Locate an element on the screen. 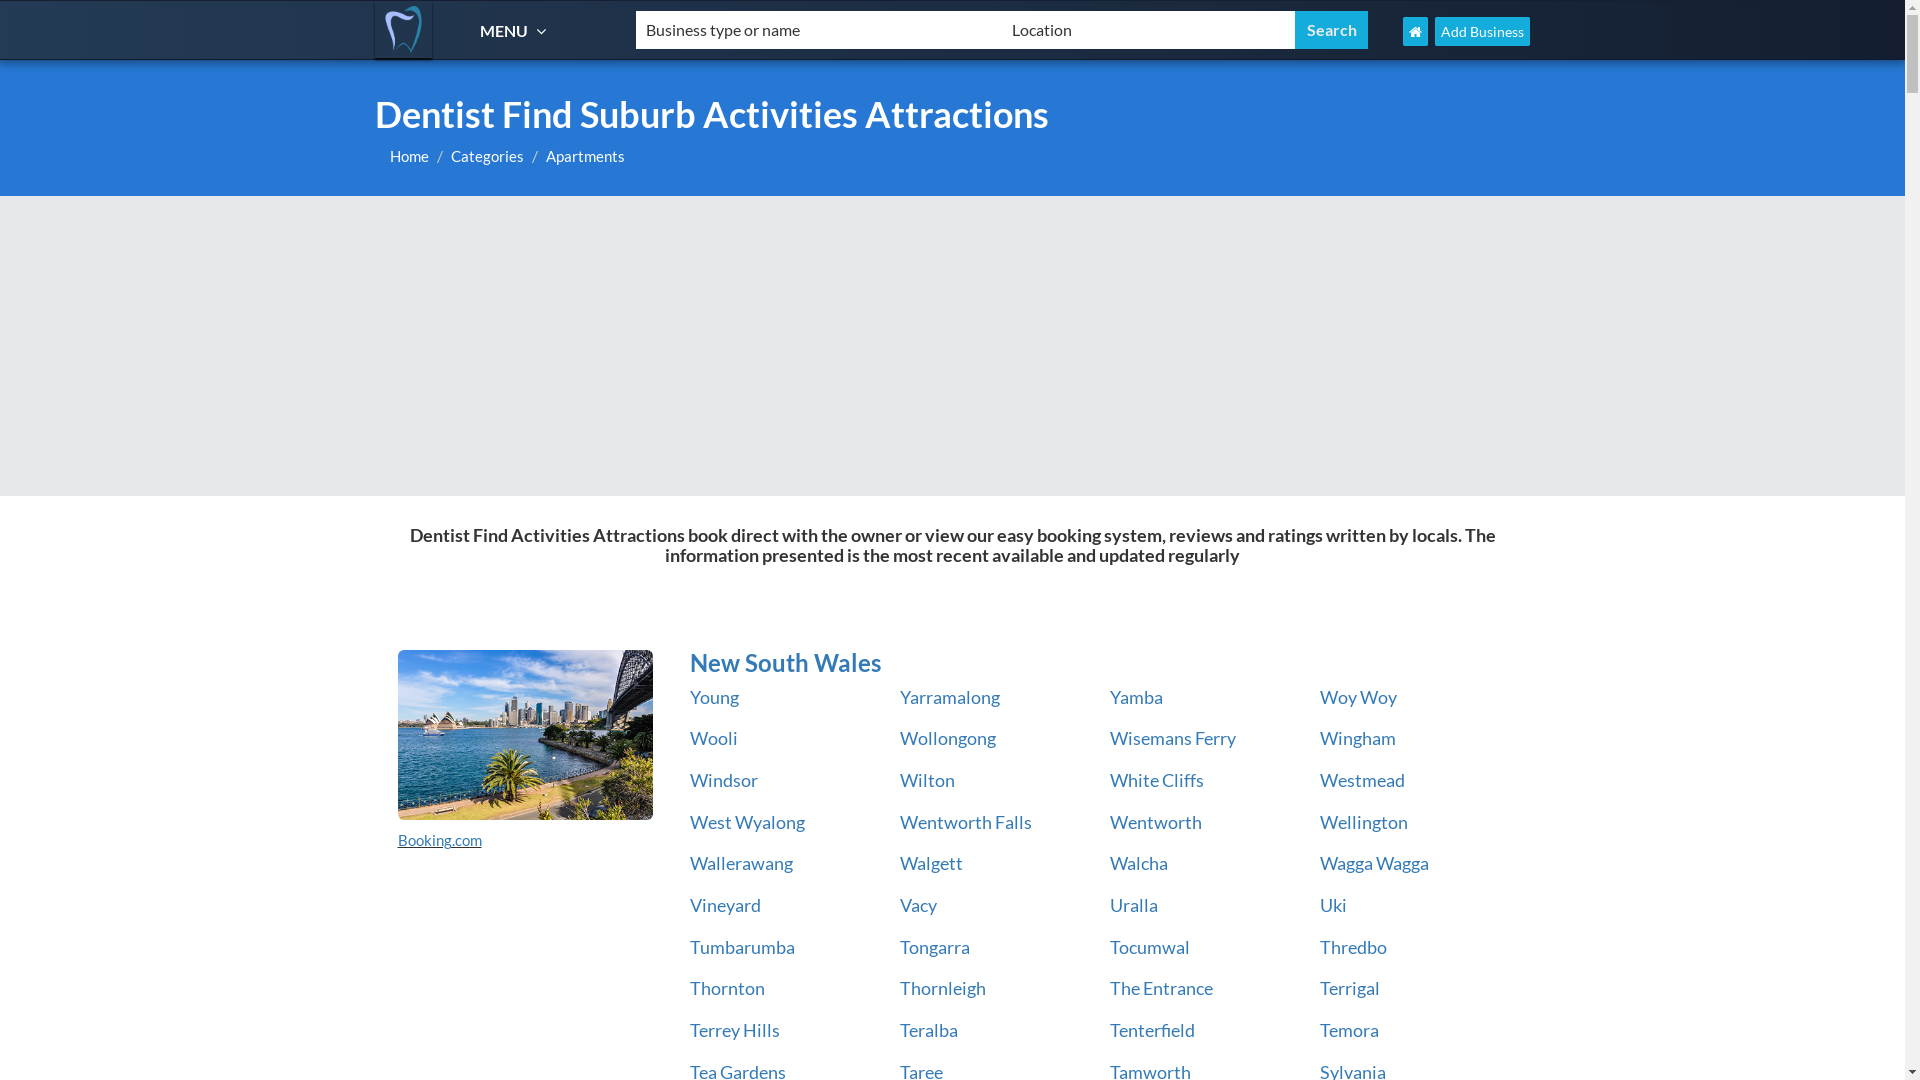  Vacy is located at coordinates (918, 904).